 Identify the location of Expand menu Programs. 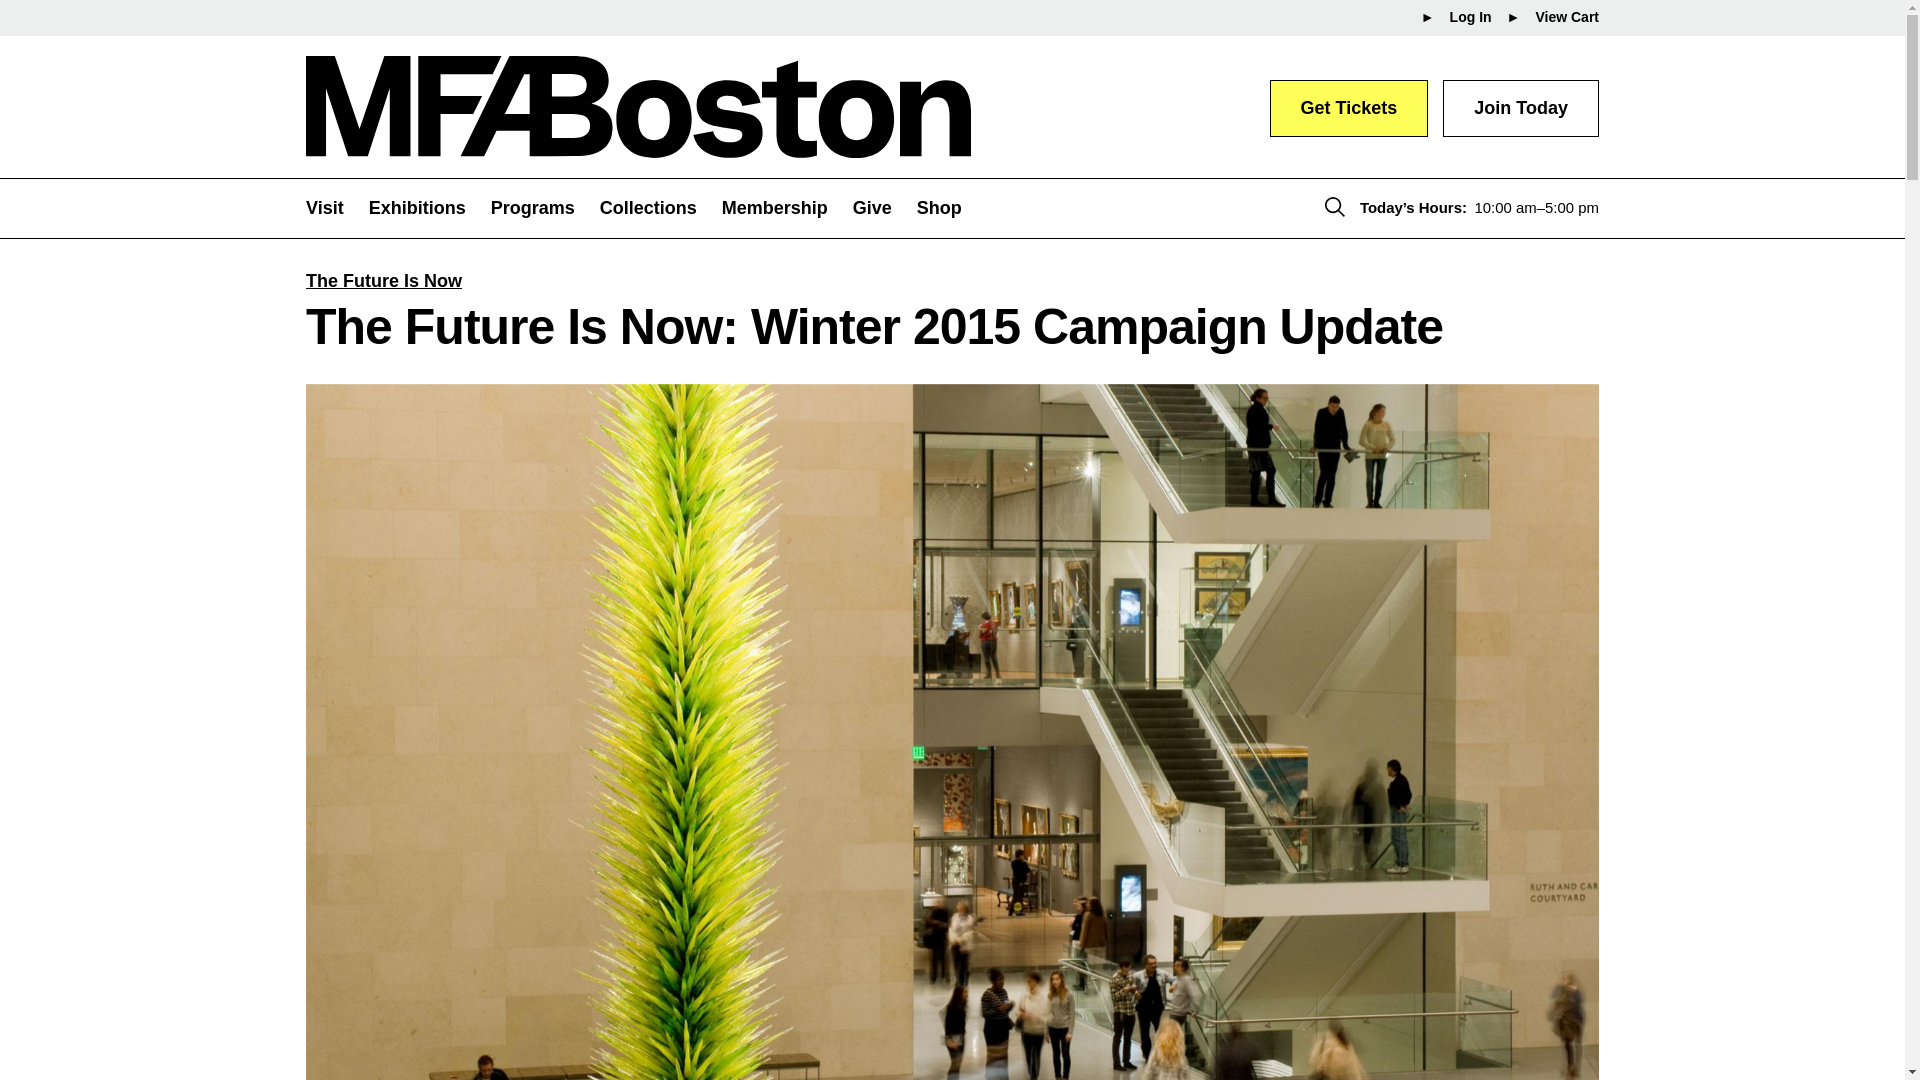
(545, 207).